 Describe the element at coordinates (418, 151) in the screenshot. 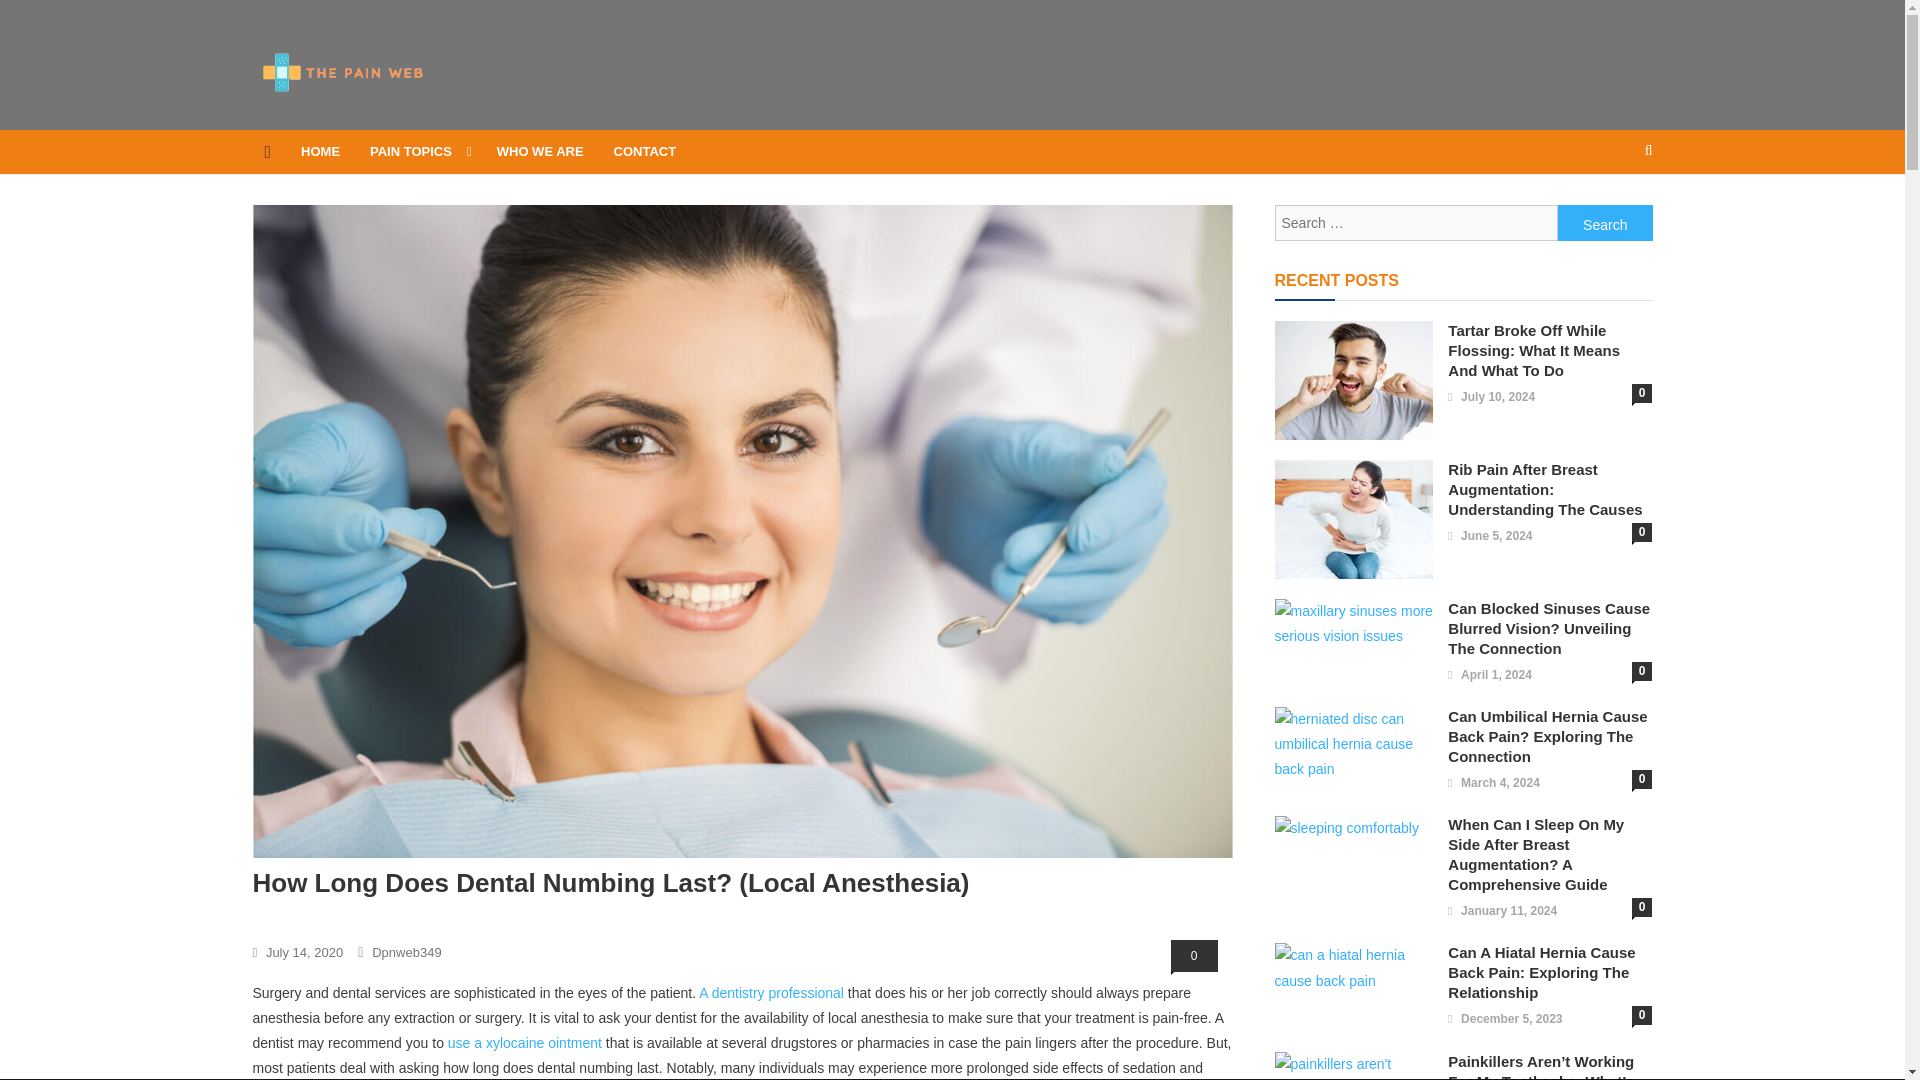

I see `PAIN TOPICS` at that location.